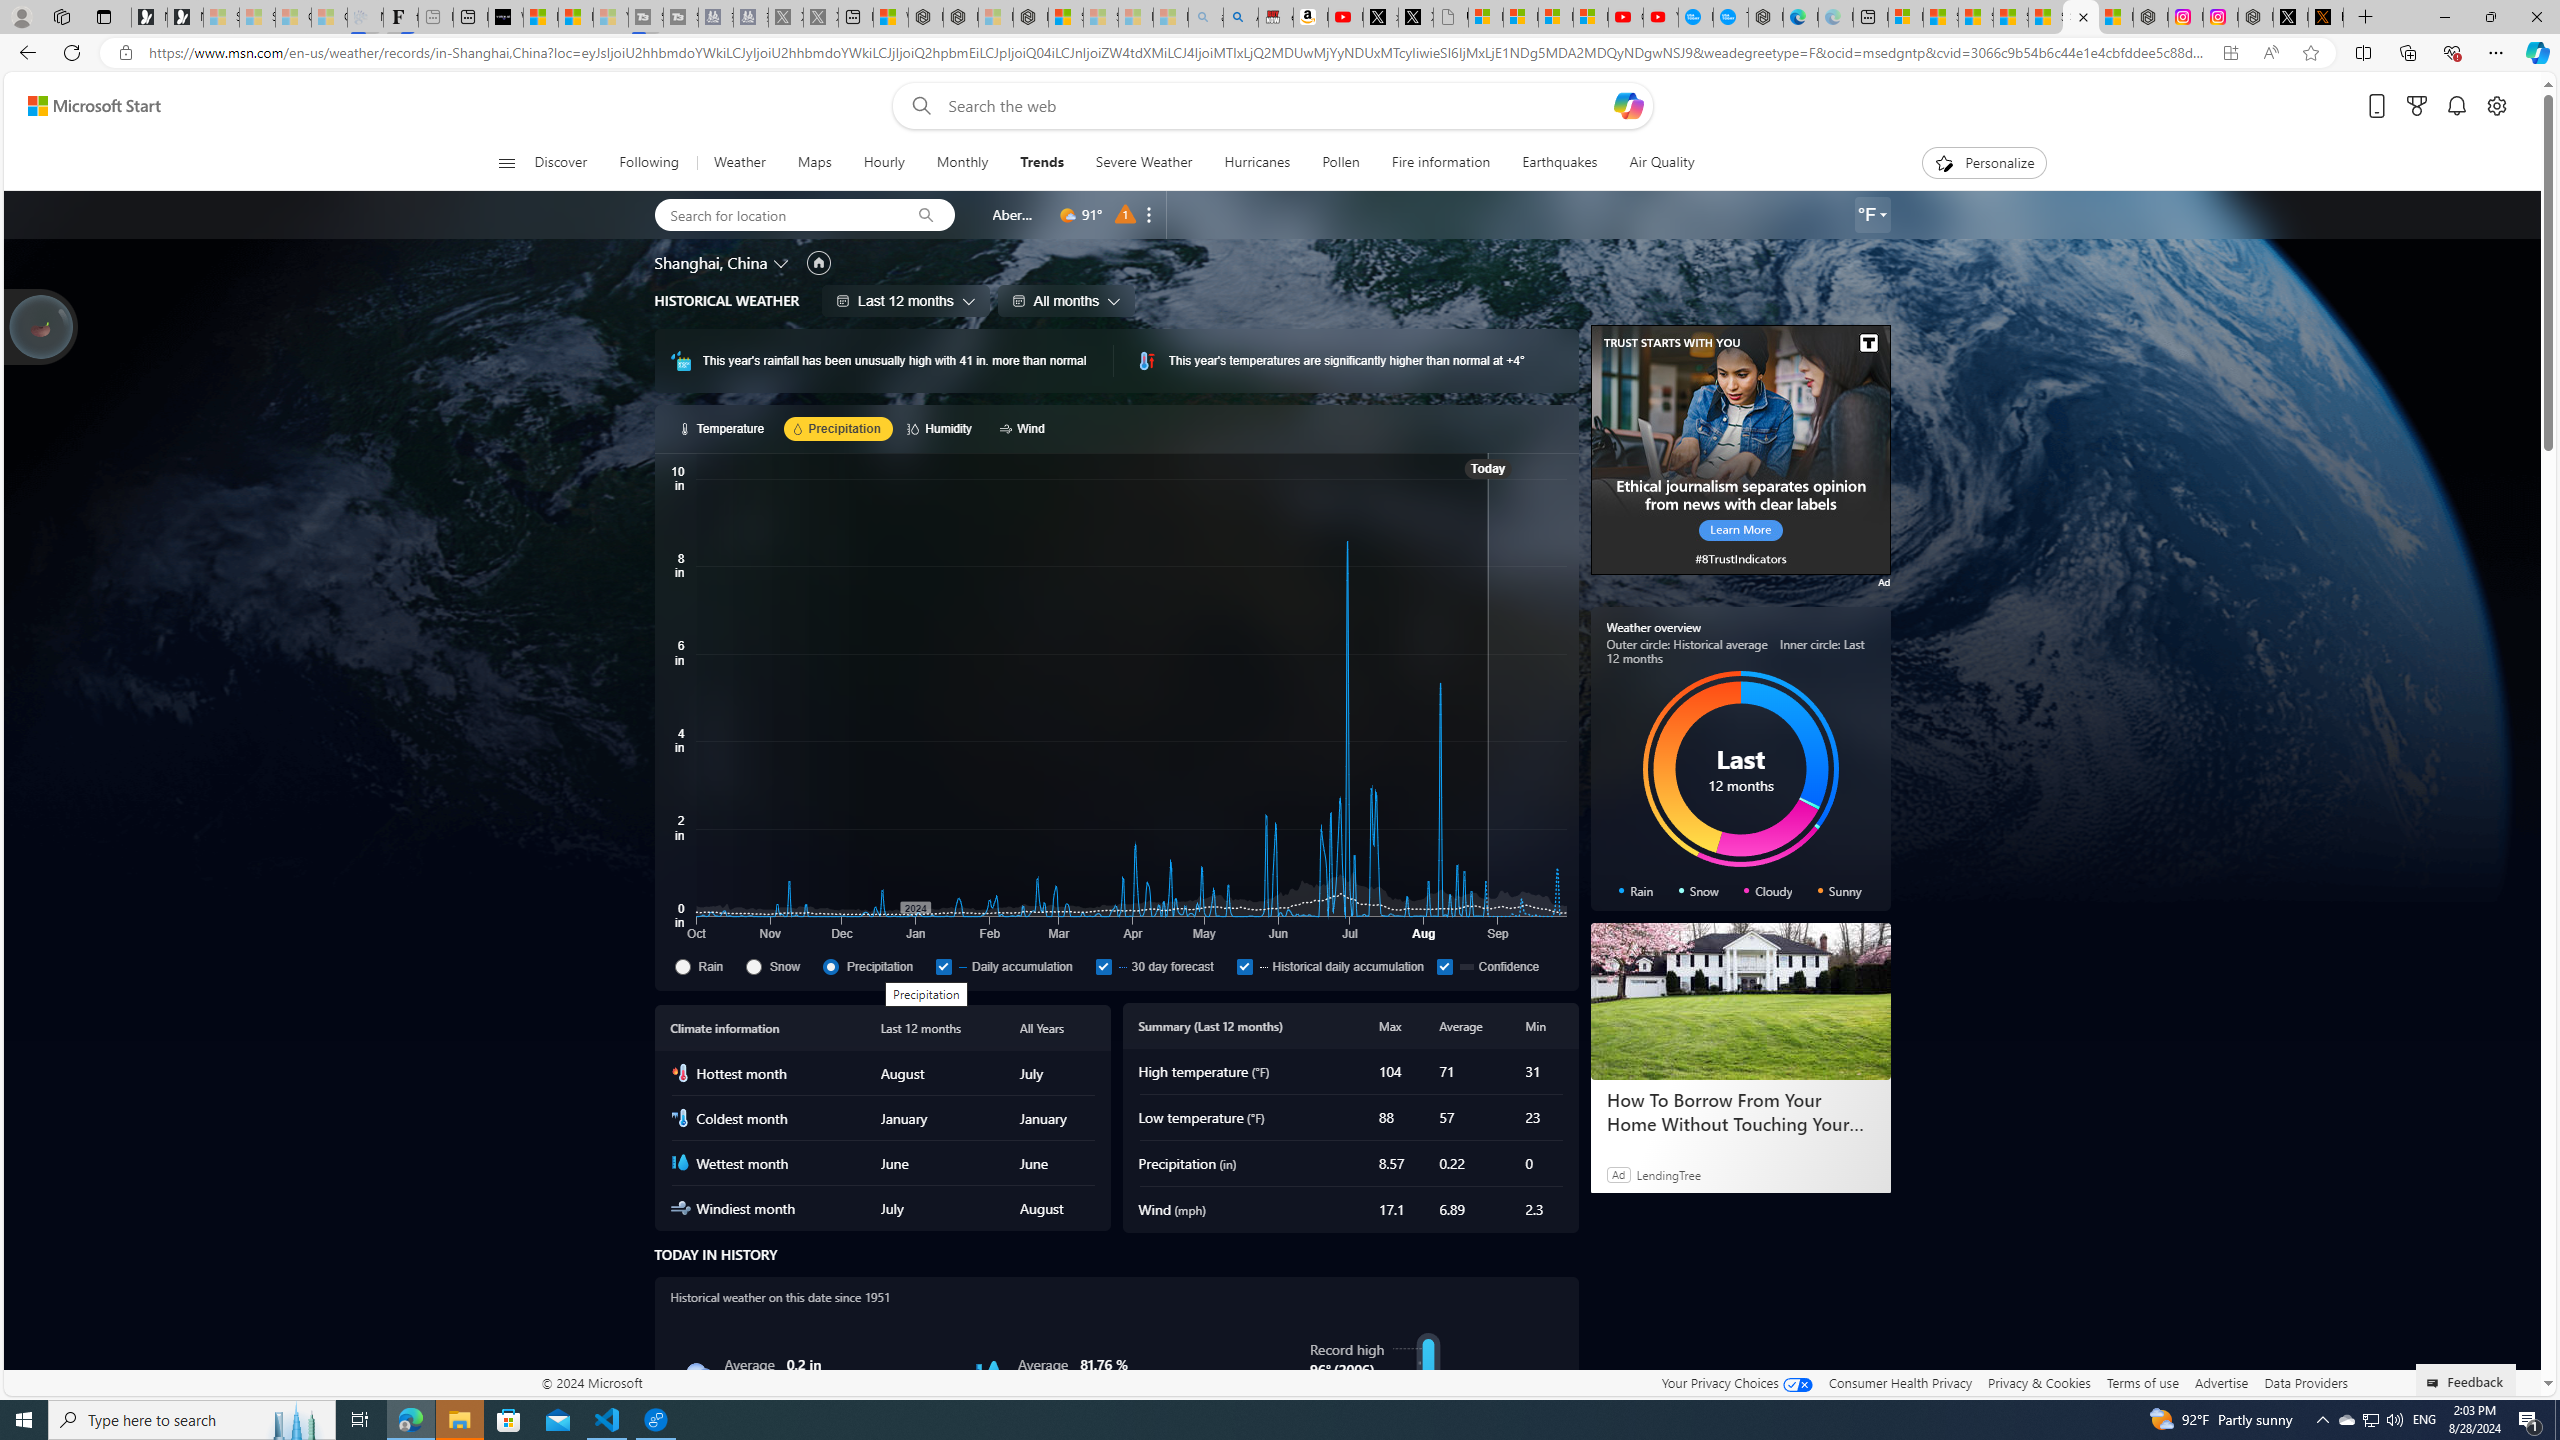 The image size is (2560, 1440). What do you see at coordinates (874, 966) in the screenshot?
I see `Precipitation` at bounding box center [874, 966].